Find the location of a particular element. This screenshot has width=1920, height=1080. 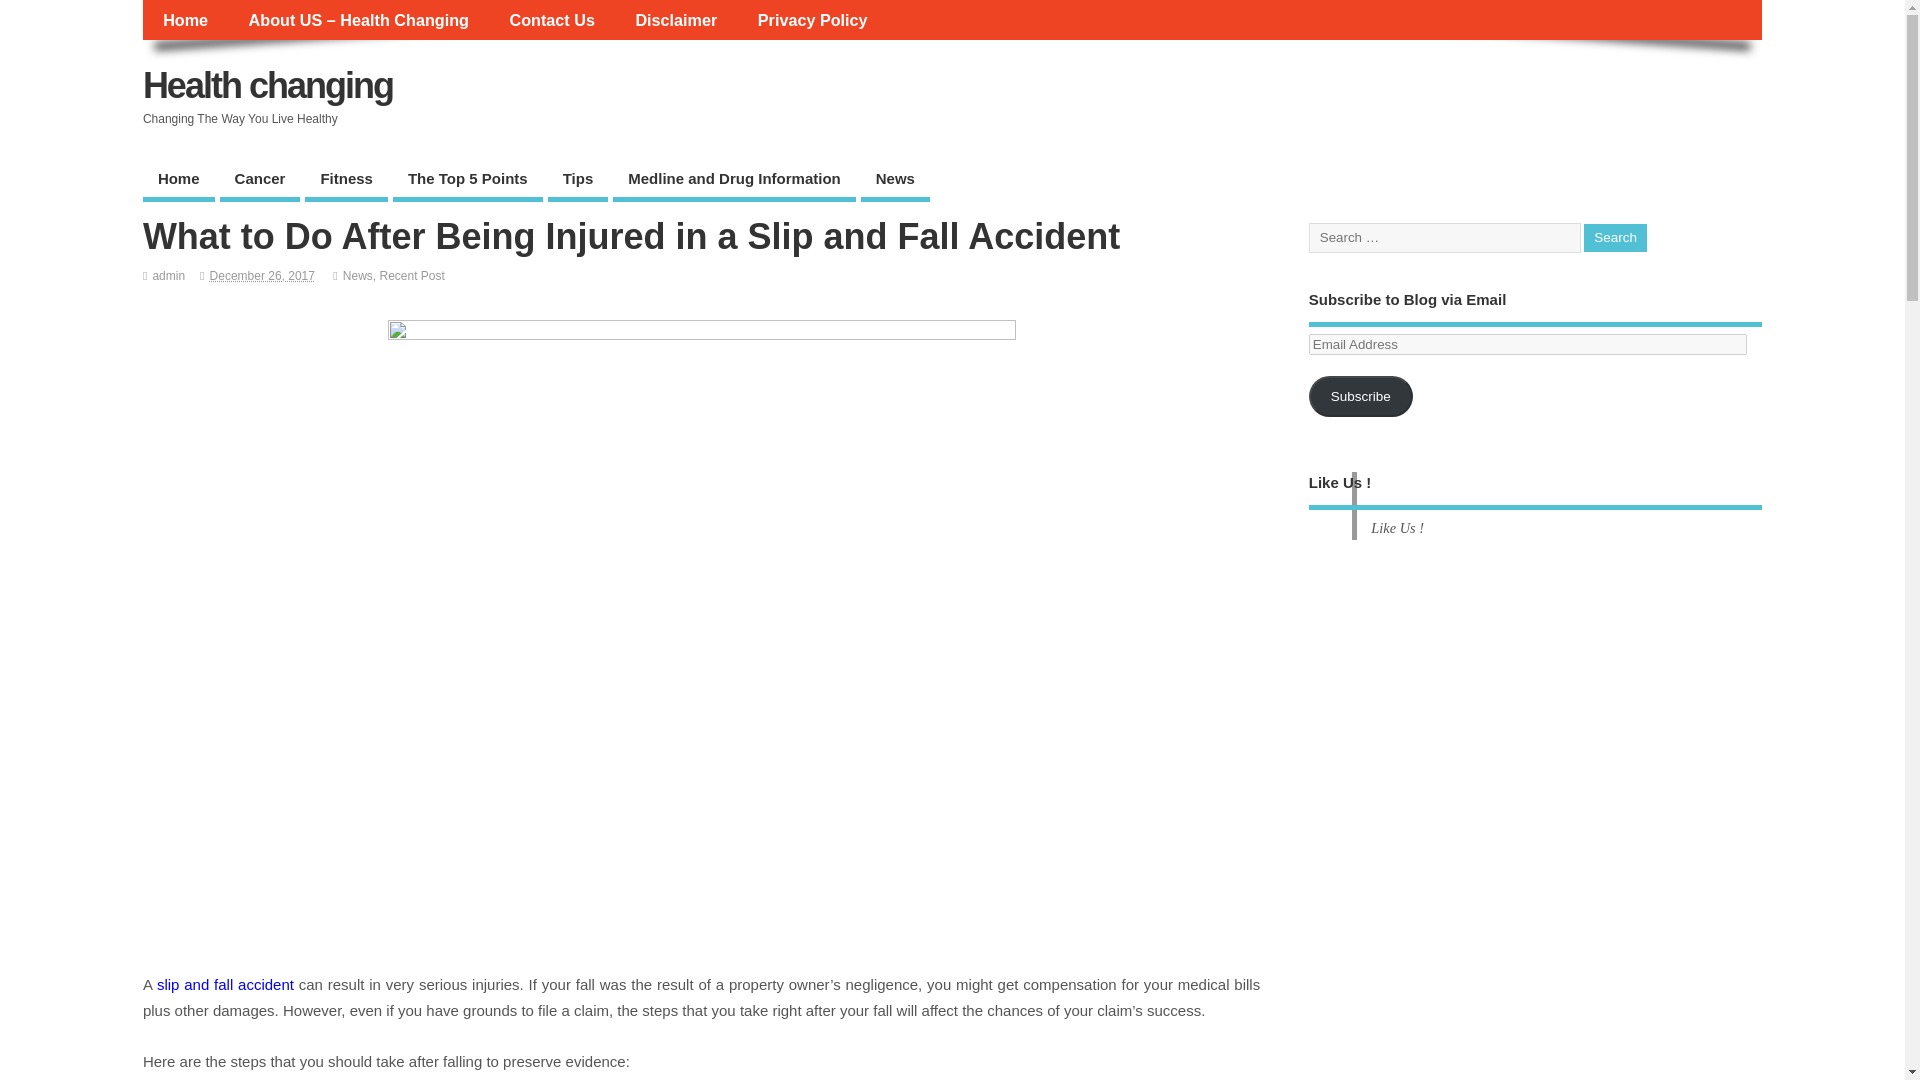

Cancer is located at coordinates (260, 180).